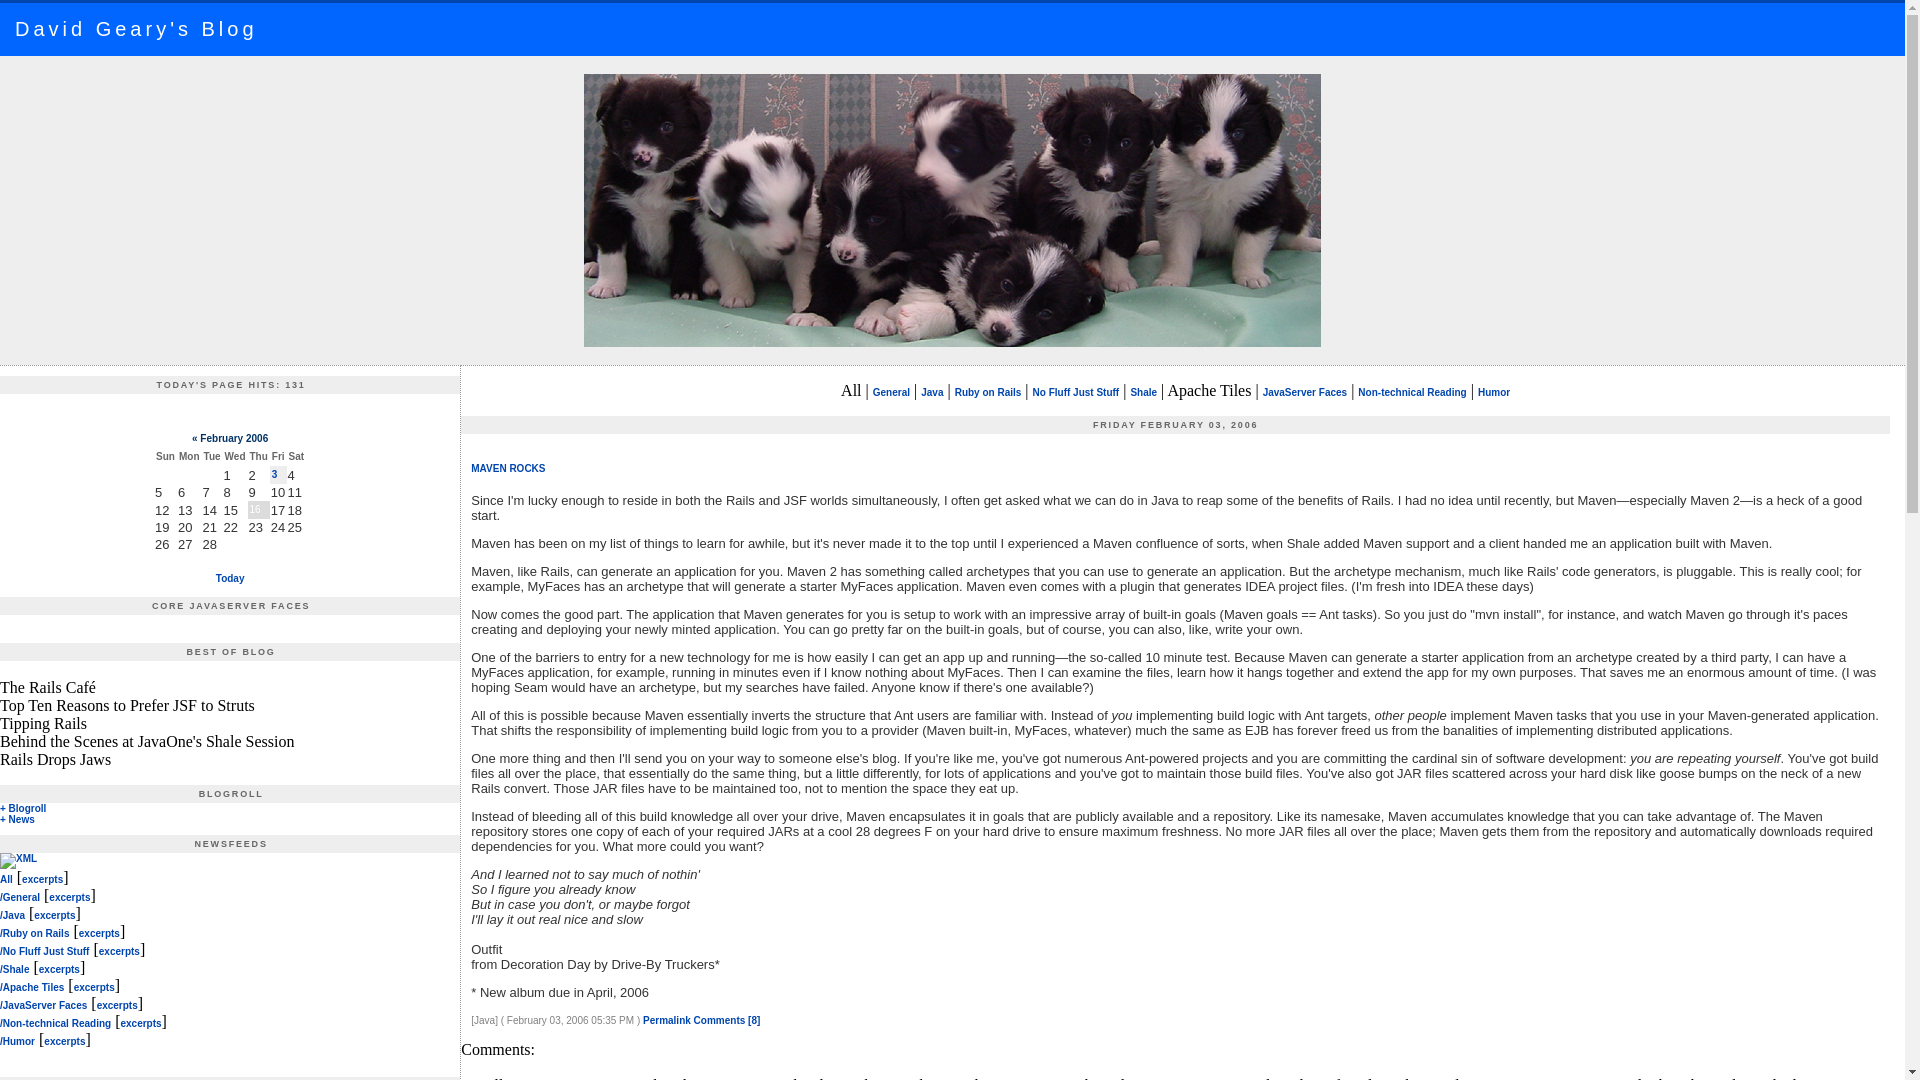  What do you see at coordinates (1305, 392) in the screenshot?
I see `JavaServer Faces` at bounding box center [1305, 392].